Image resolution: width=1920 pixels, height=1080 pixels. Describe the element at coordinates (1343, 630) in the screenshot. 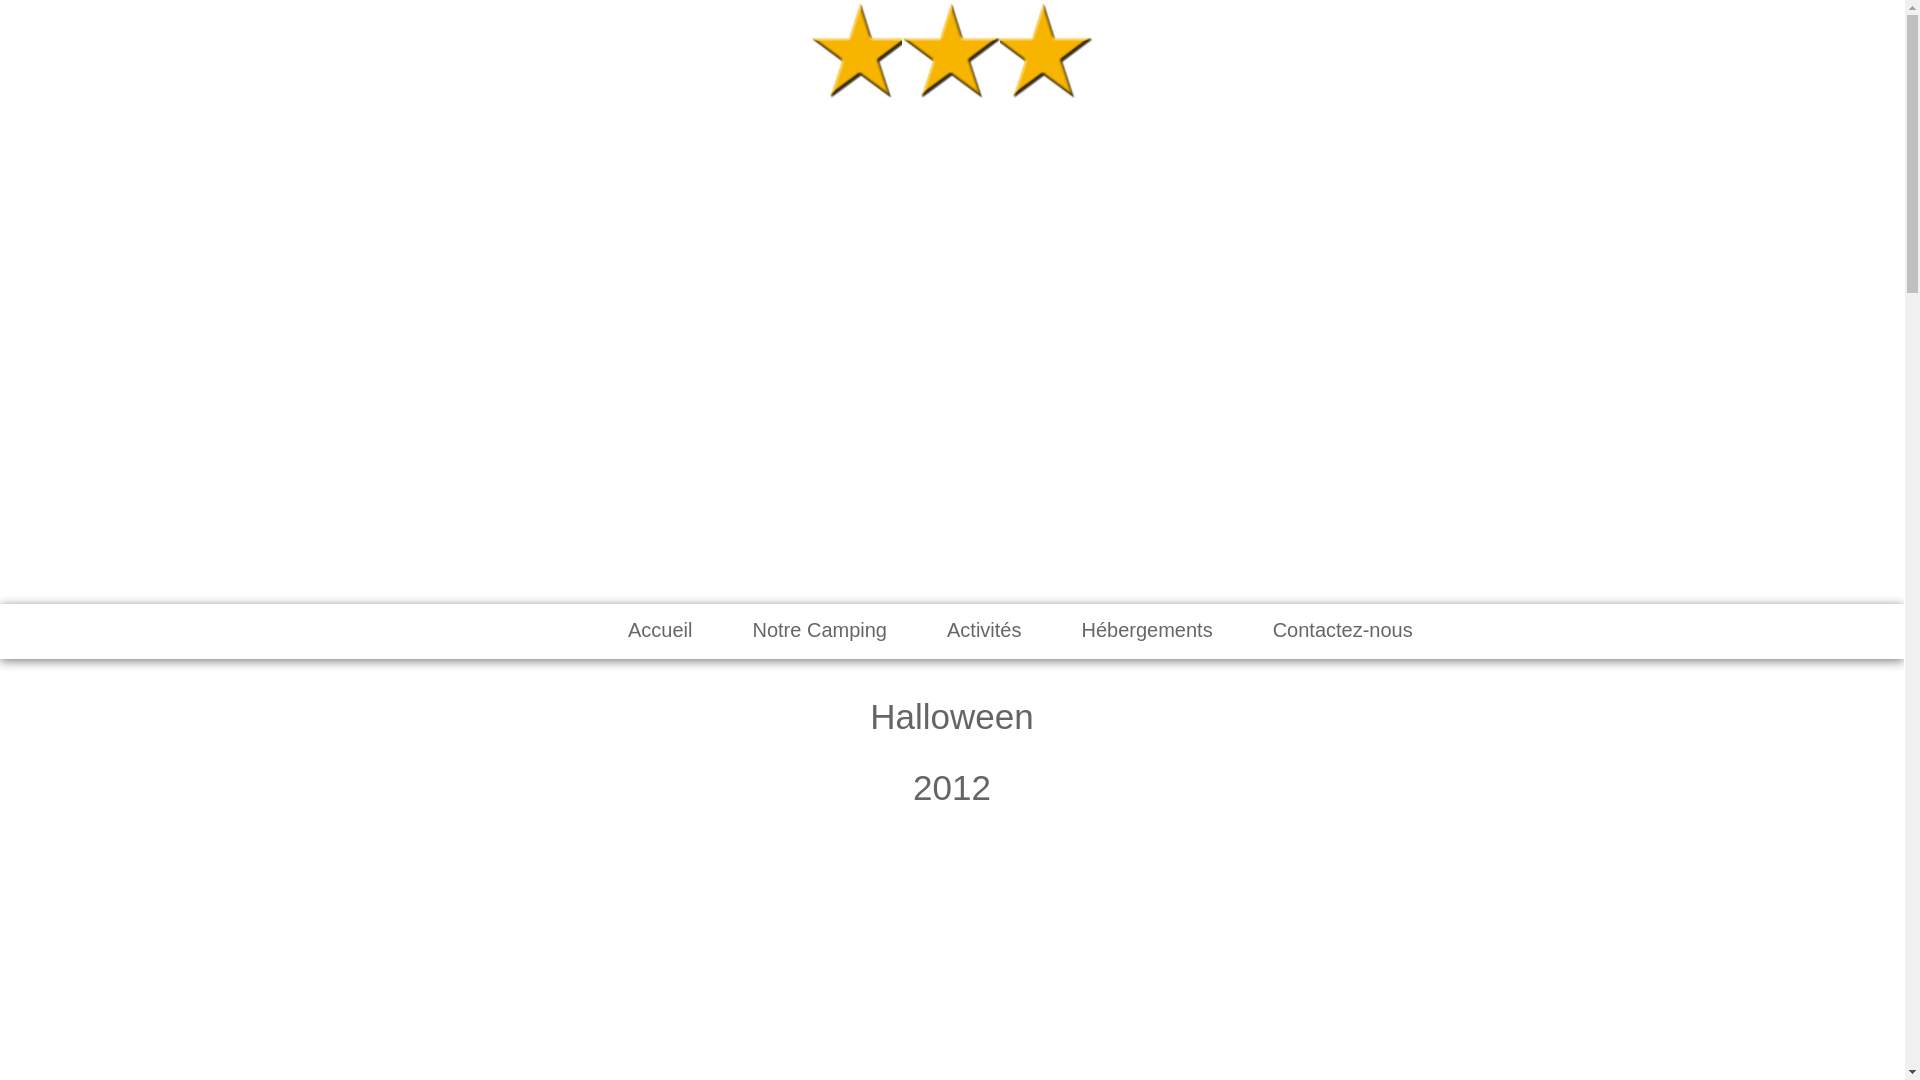

I see `Contactez-nous` at that location.